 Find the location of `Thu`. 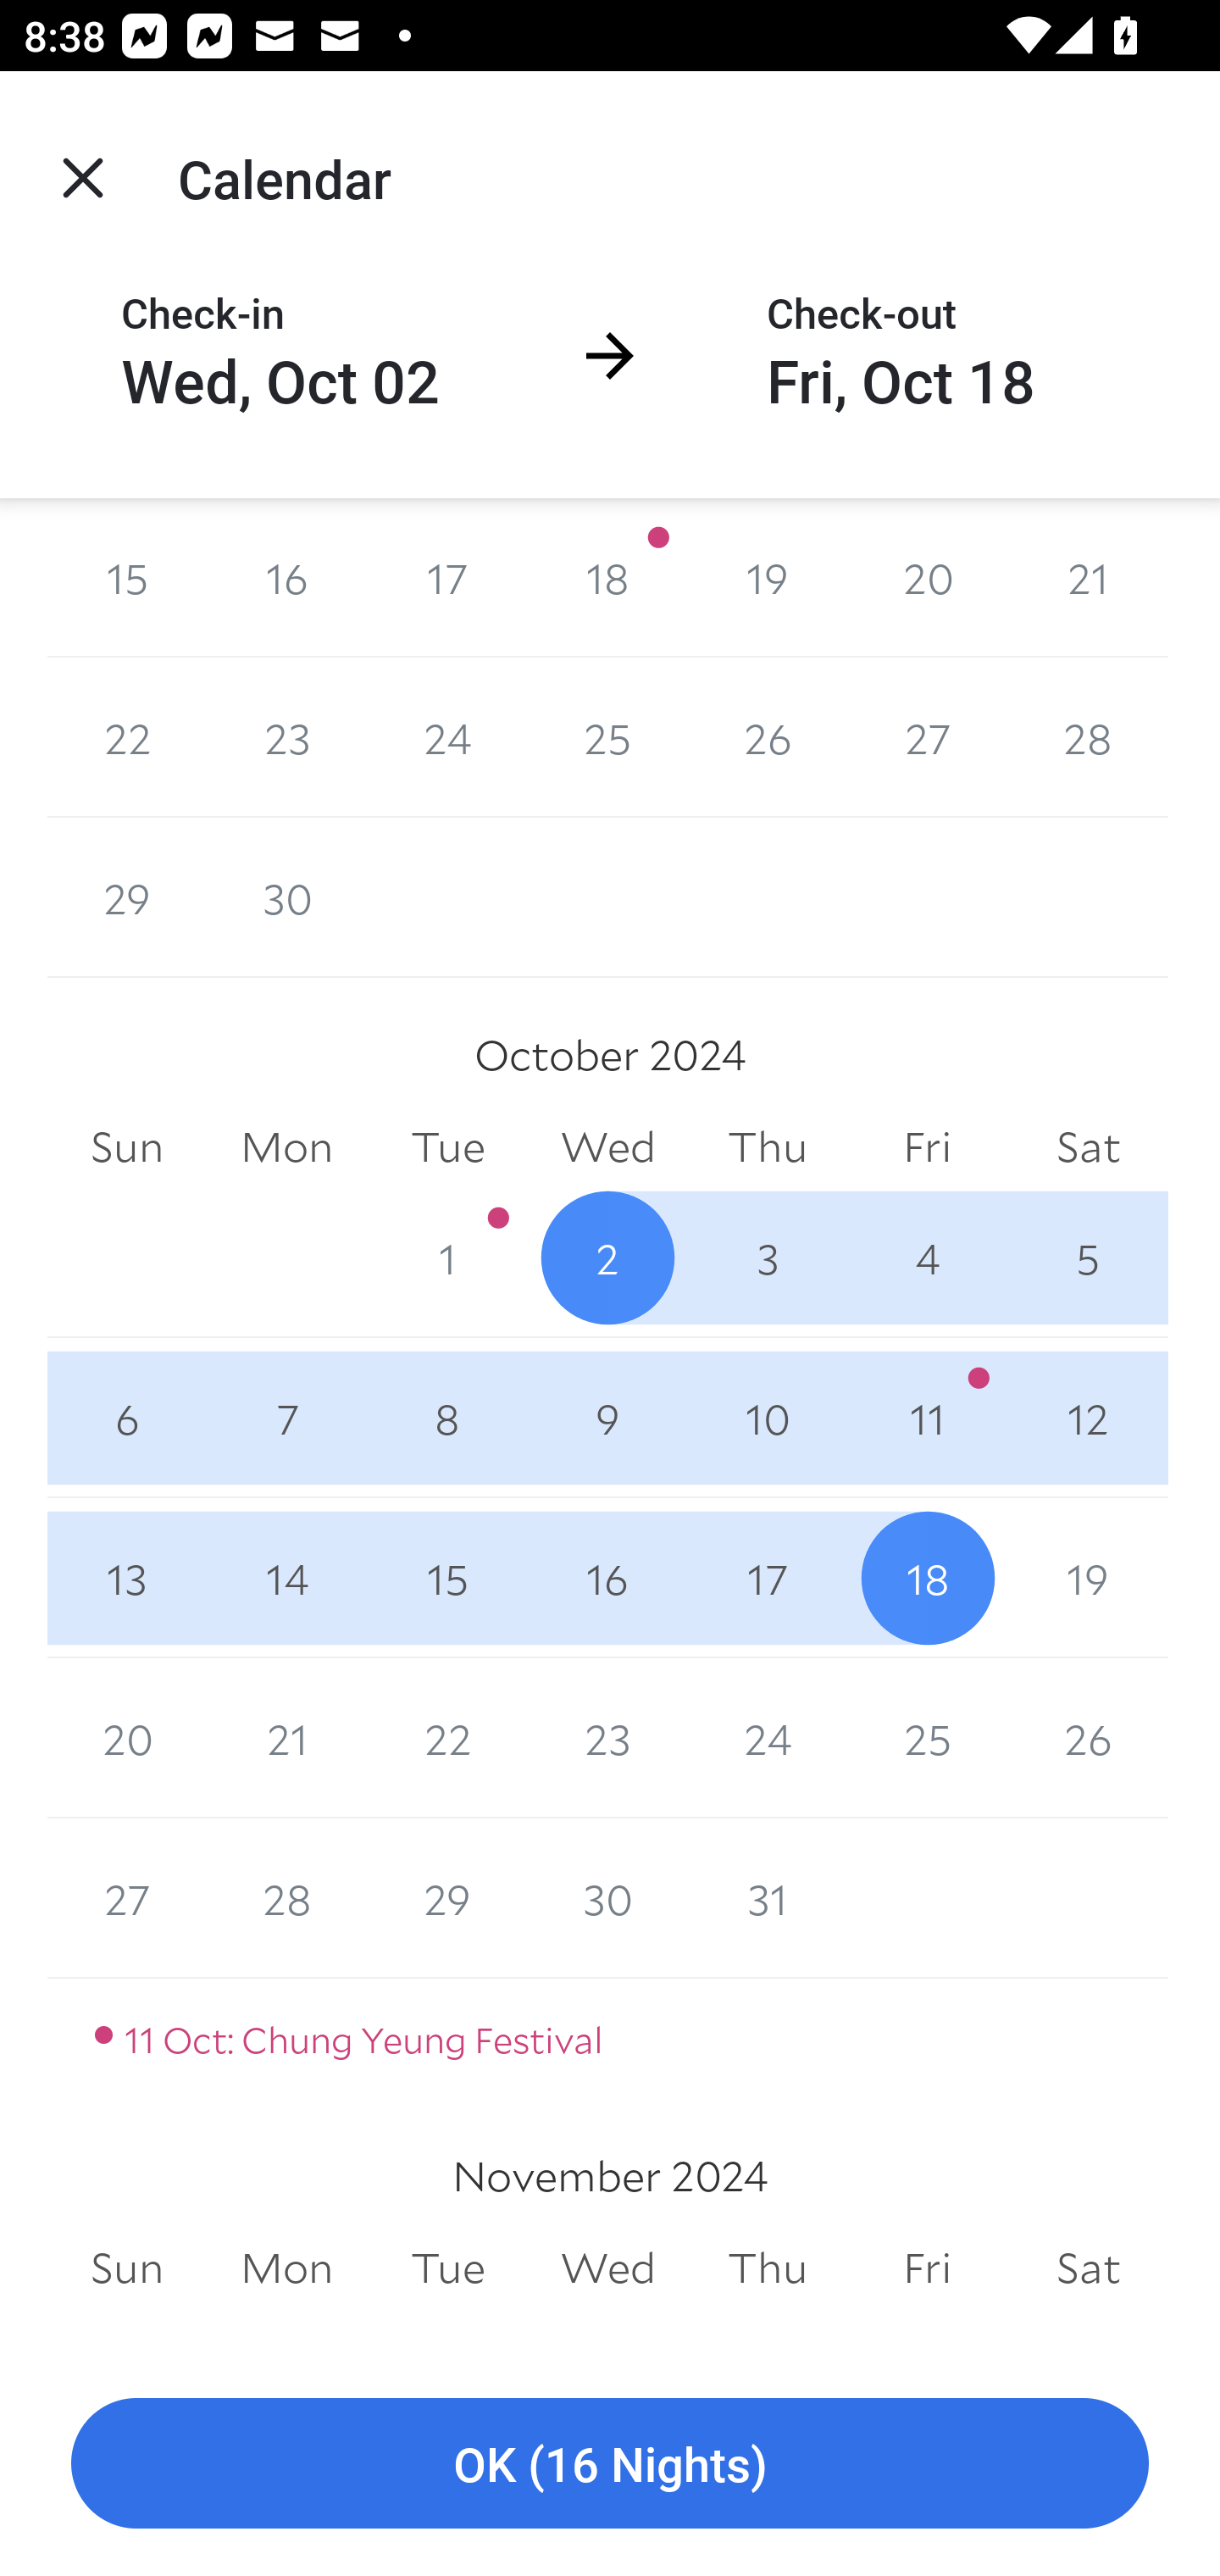

Thu is located at coordinates (768, 2268).